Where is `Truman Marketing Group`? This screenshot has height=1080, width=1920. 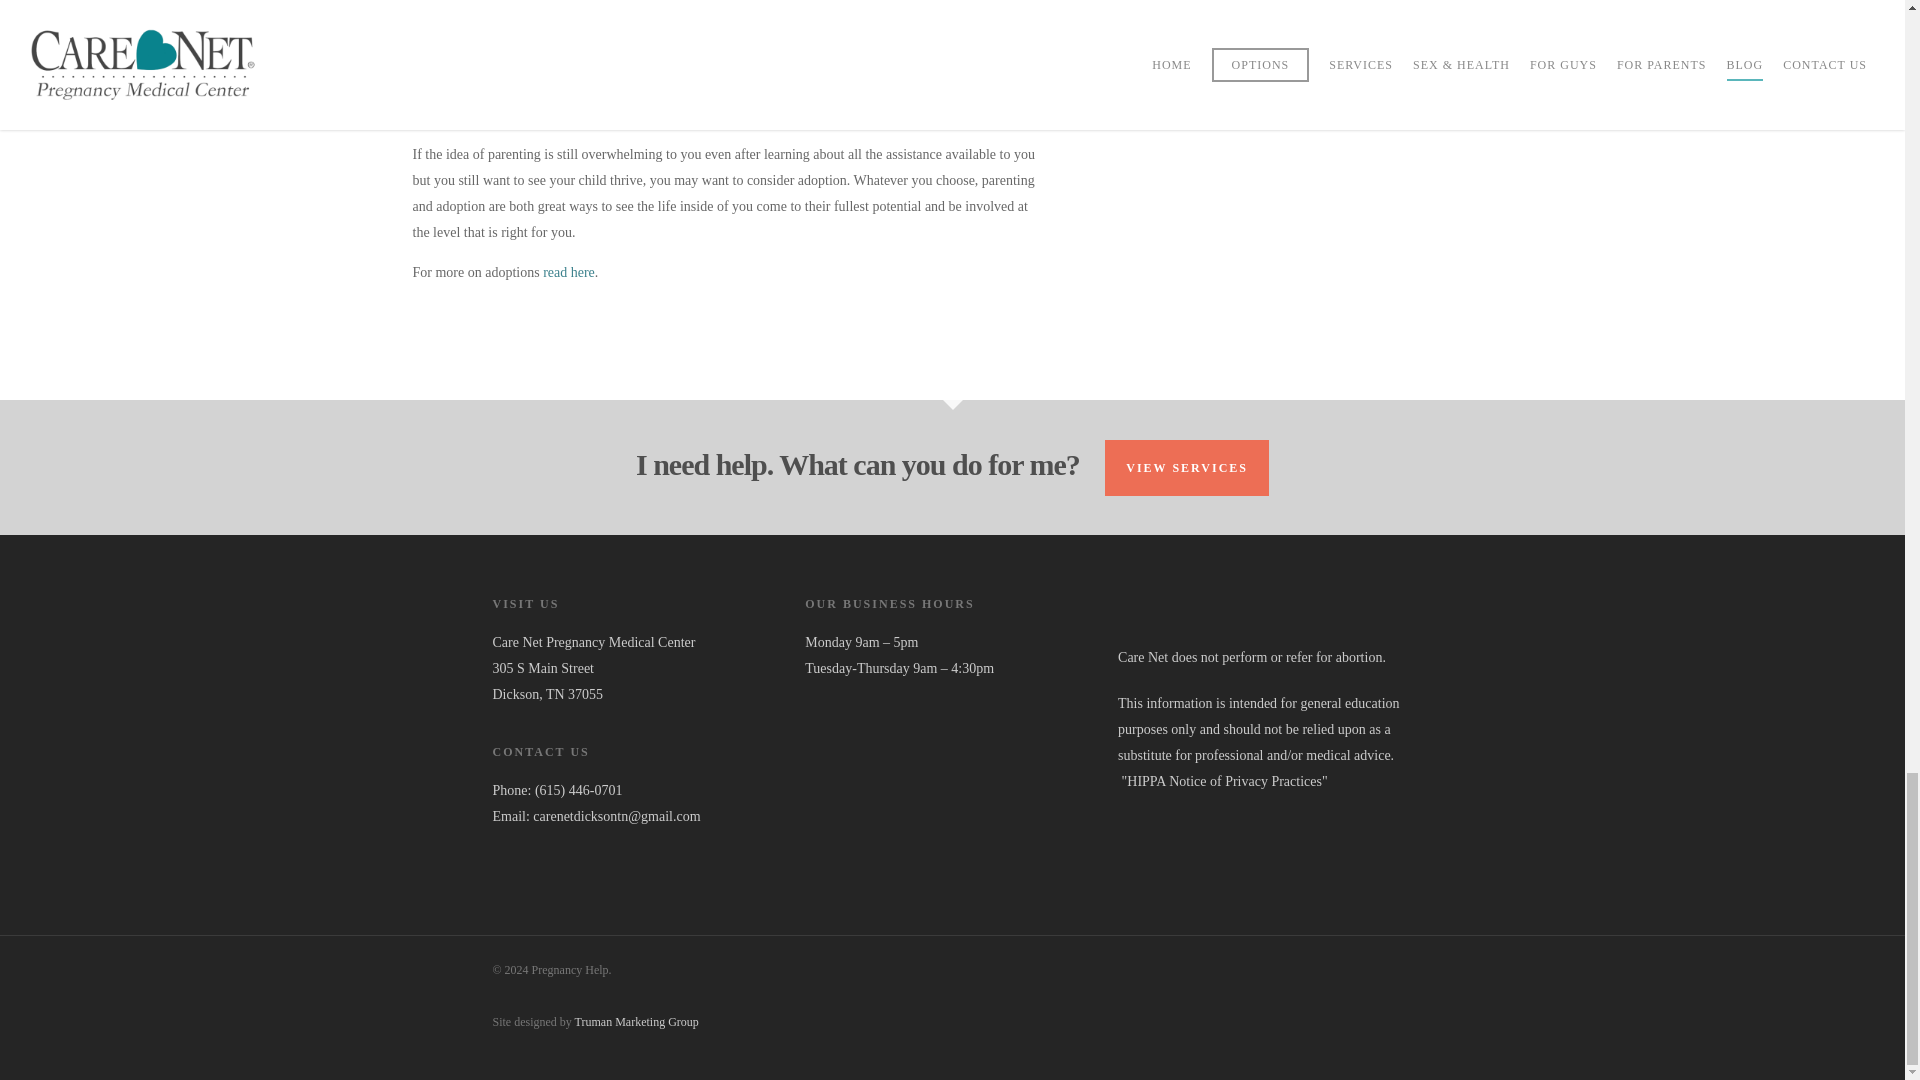
Truman Marketing Group is located at coordinates (636, 1022).